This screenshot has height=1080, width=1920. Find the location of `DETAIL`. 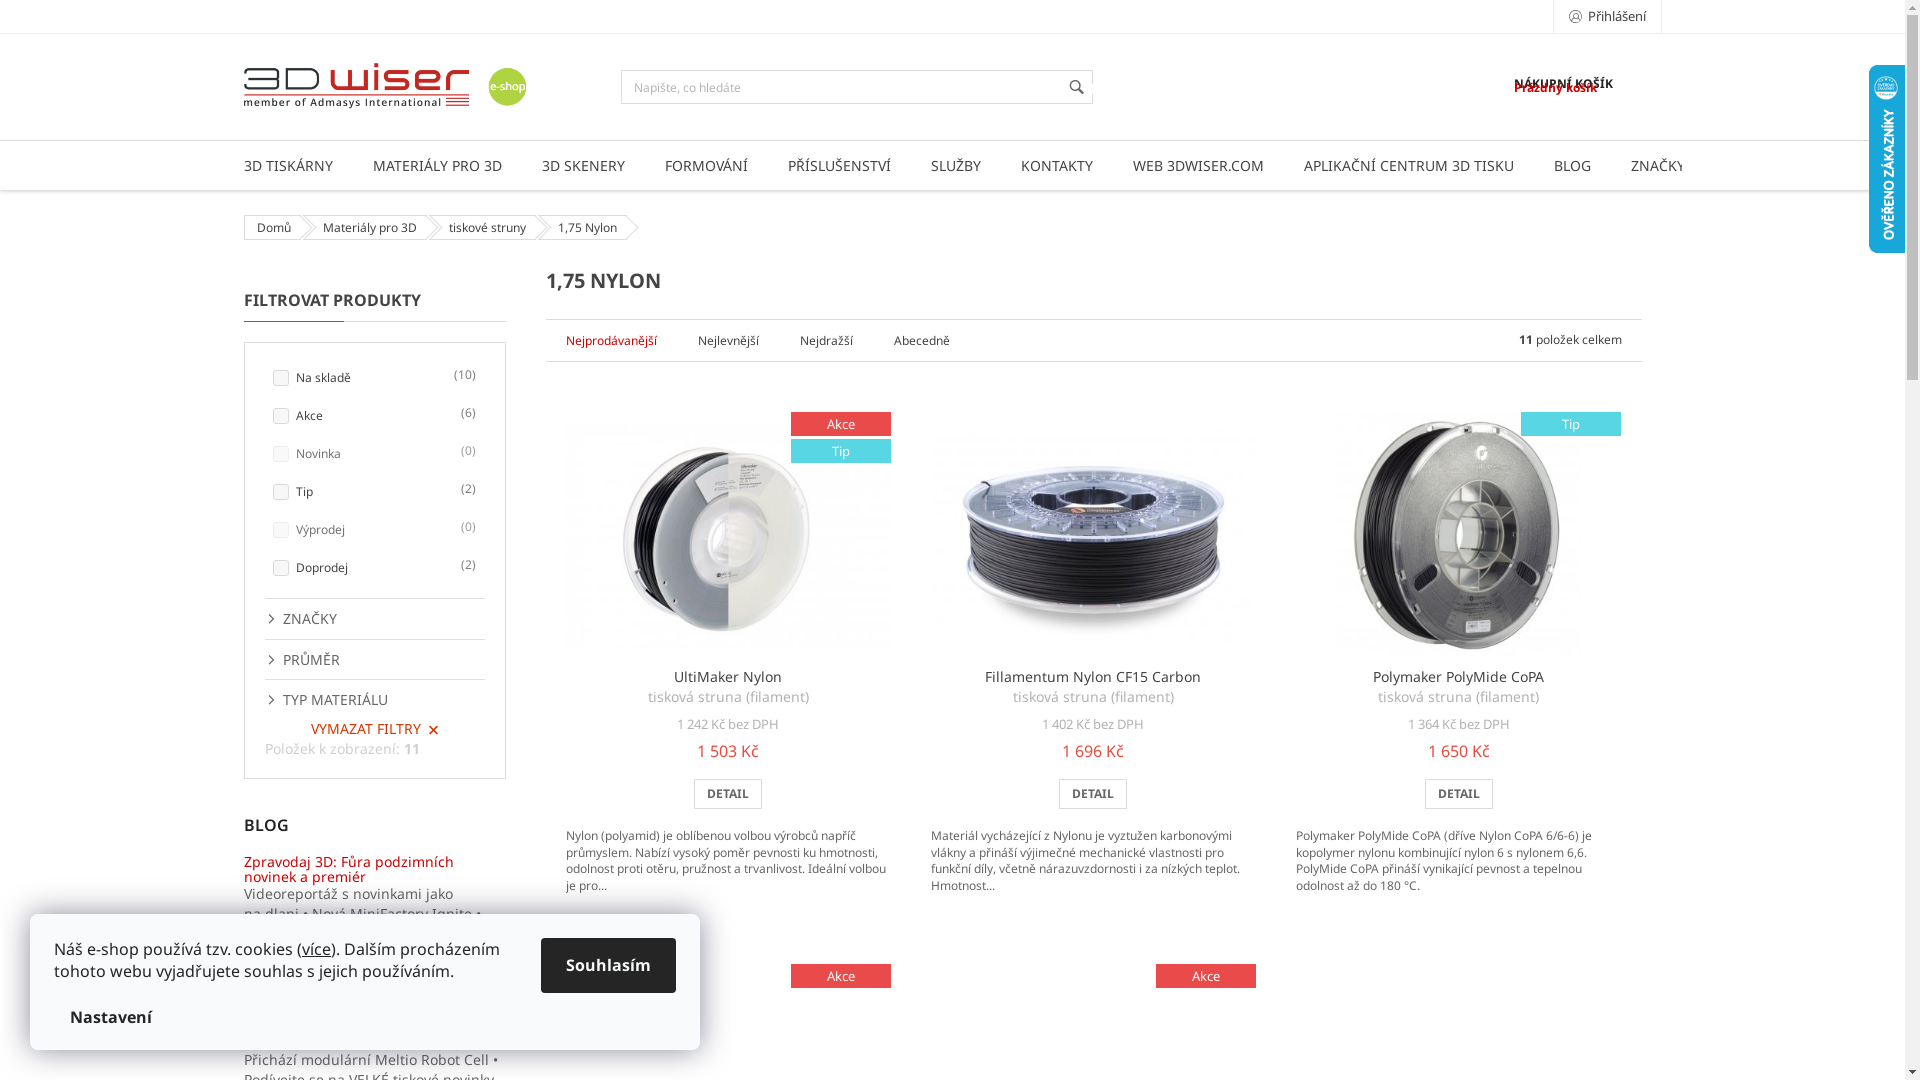

DETAIL is located at coordinates (728, 794).